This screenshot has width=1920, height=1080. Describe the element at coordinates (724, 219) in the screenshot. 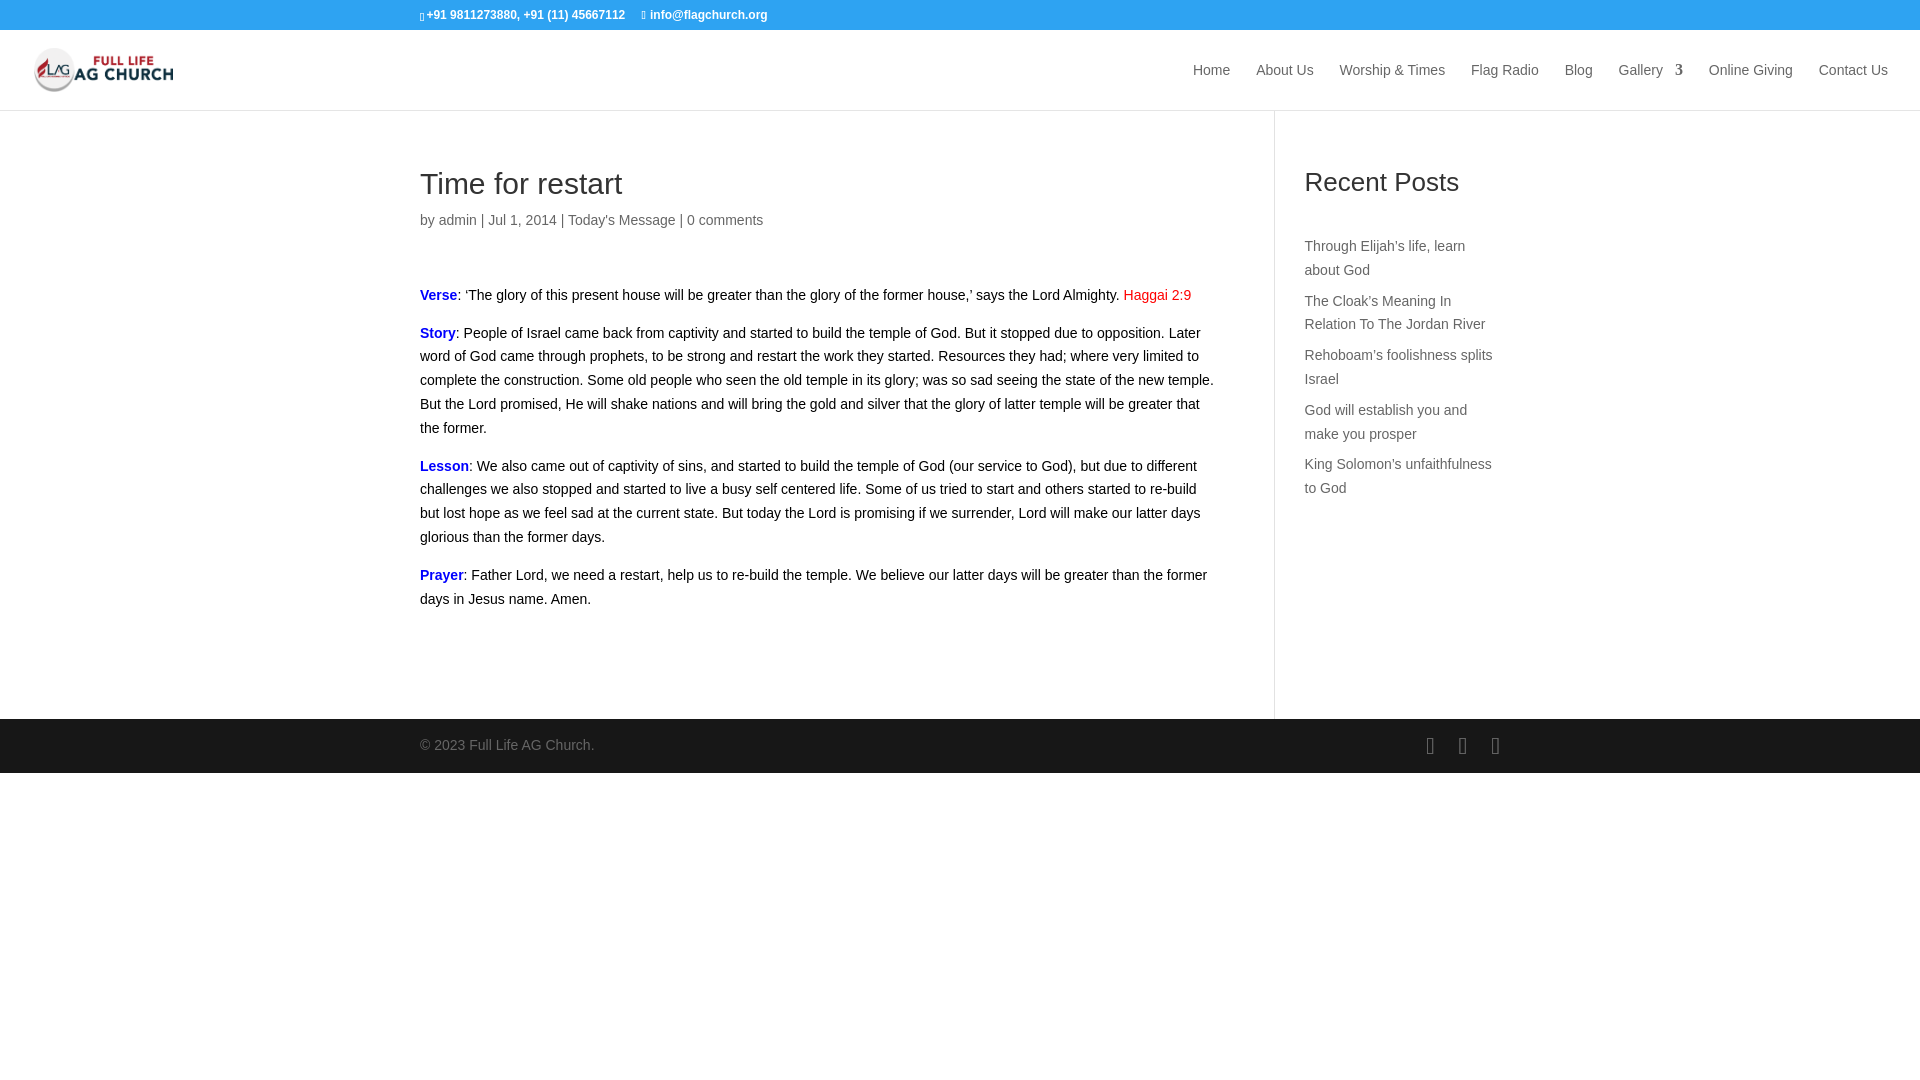

I see `0 comments` at that location.